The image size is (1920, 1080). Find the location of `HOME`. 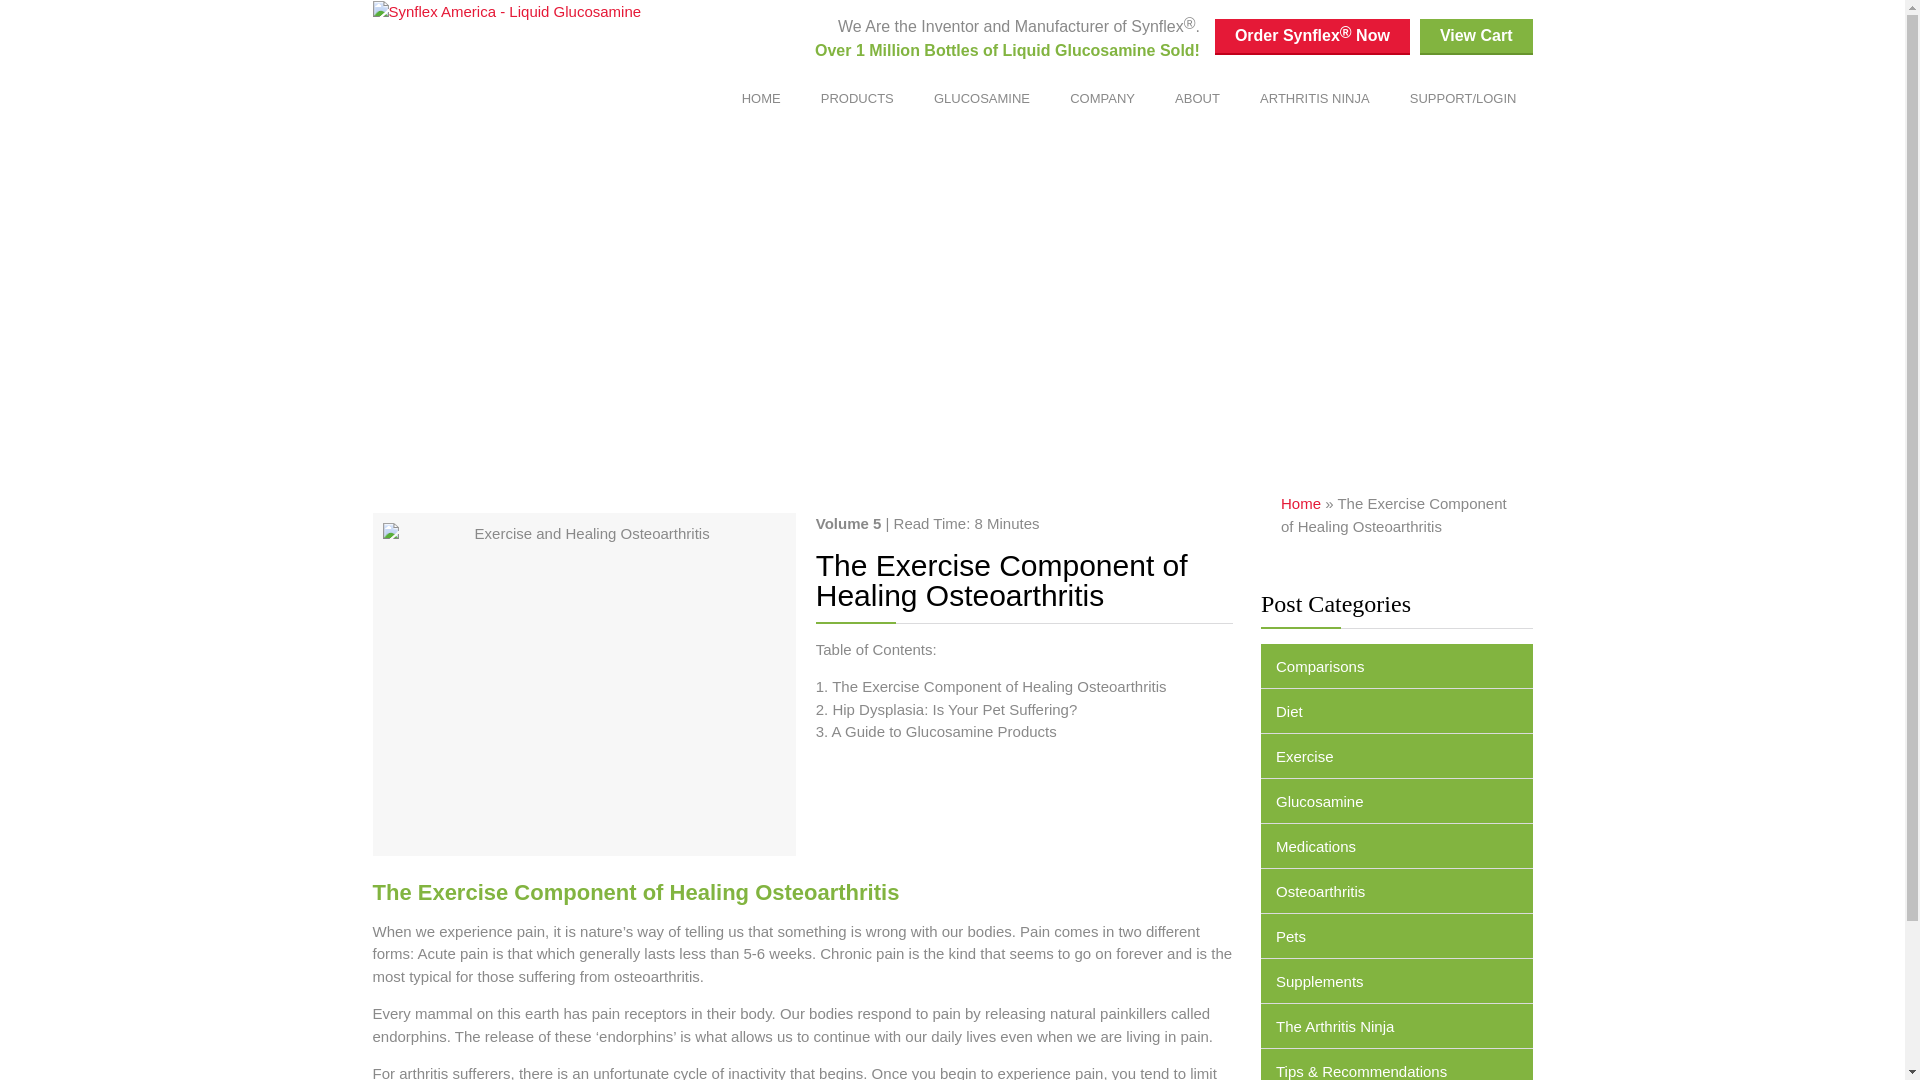

HOME is located at coordinates (760, 98).